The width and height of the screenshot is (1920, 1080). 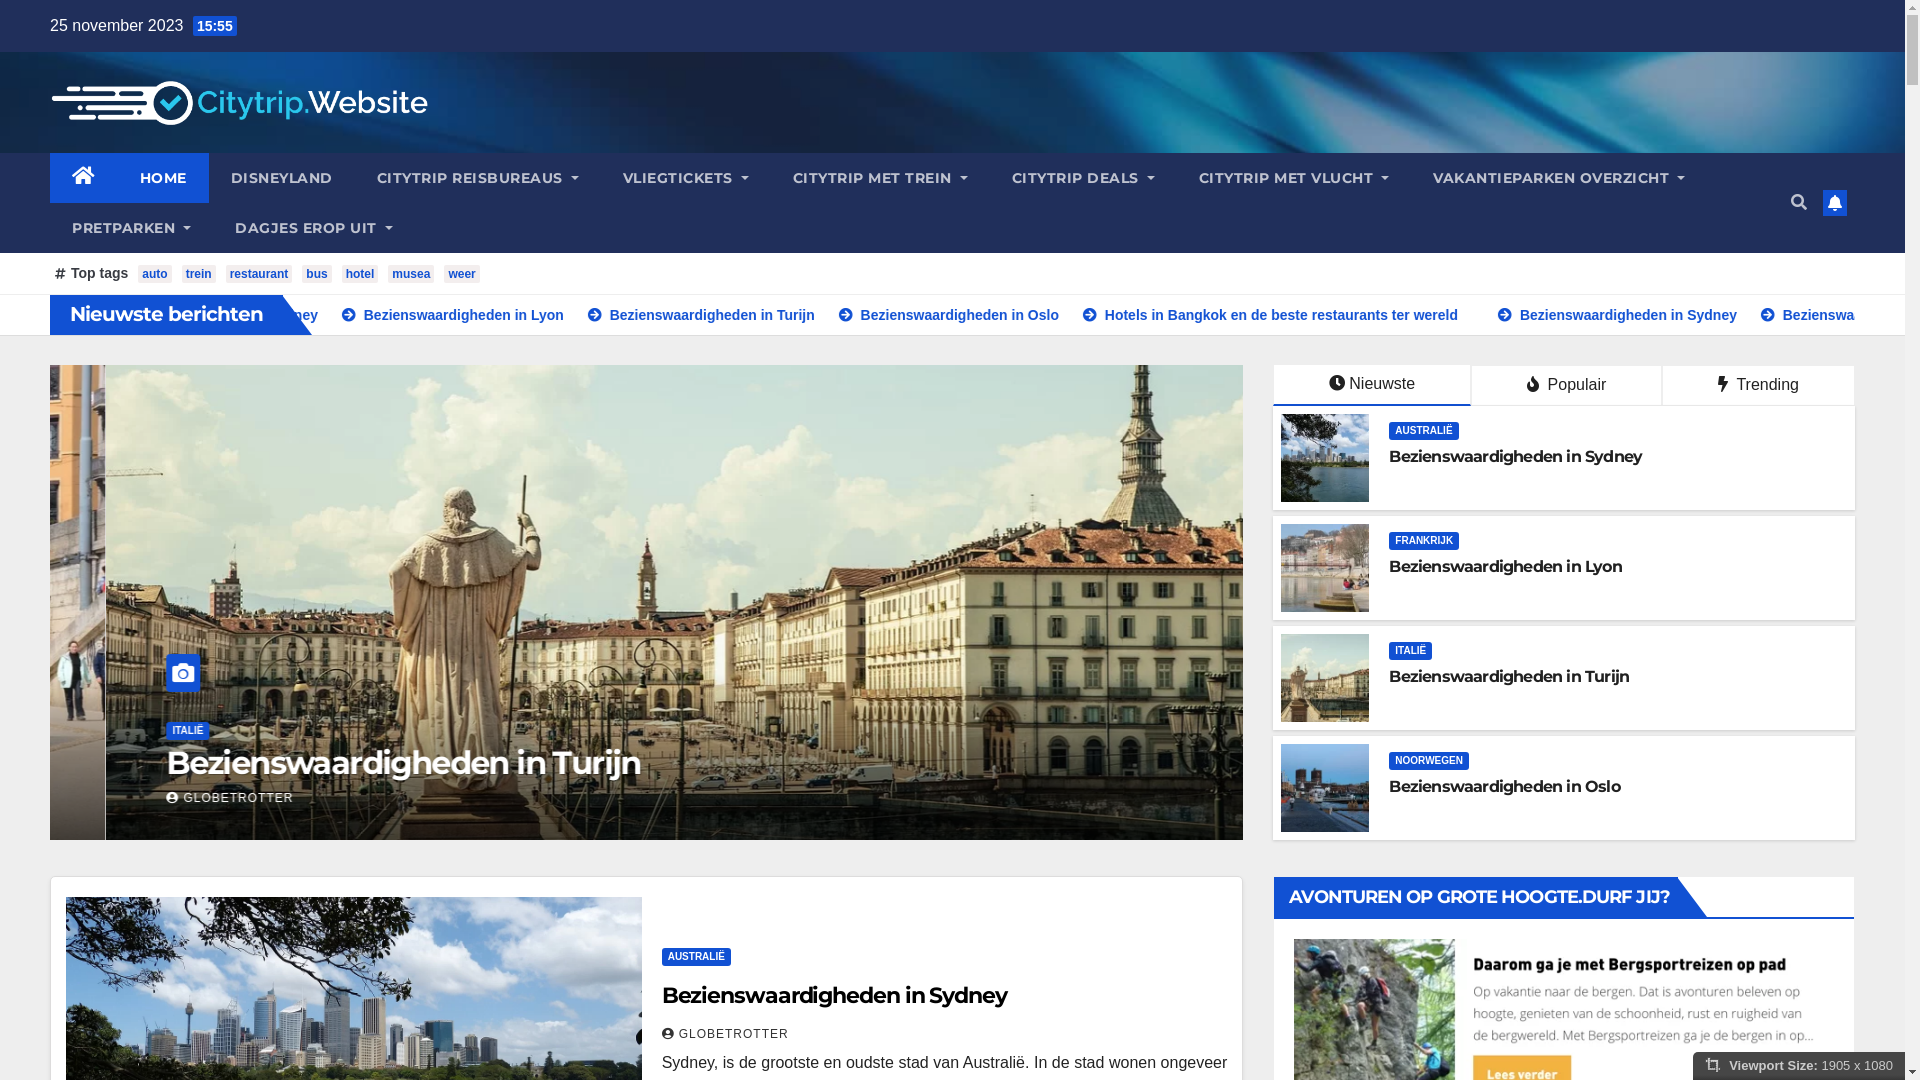 I want to click on Trending, so click(x=1758, y=386).